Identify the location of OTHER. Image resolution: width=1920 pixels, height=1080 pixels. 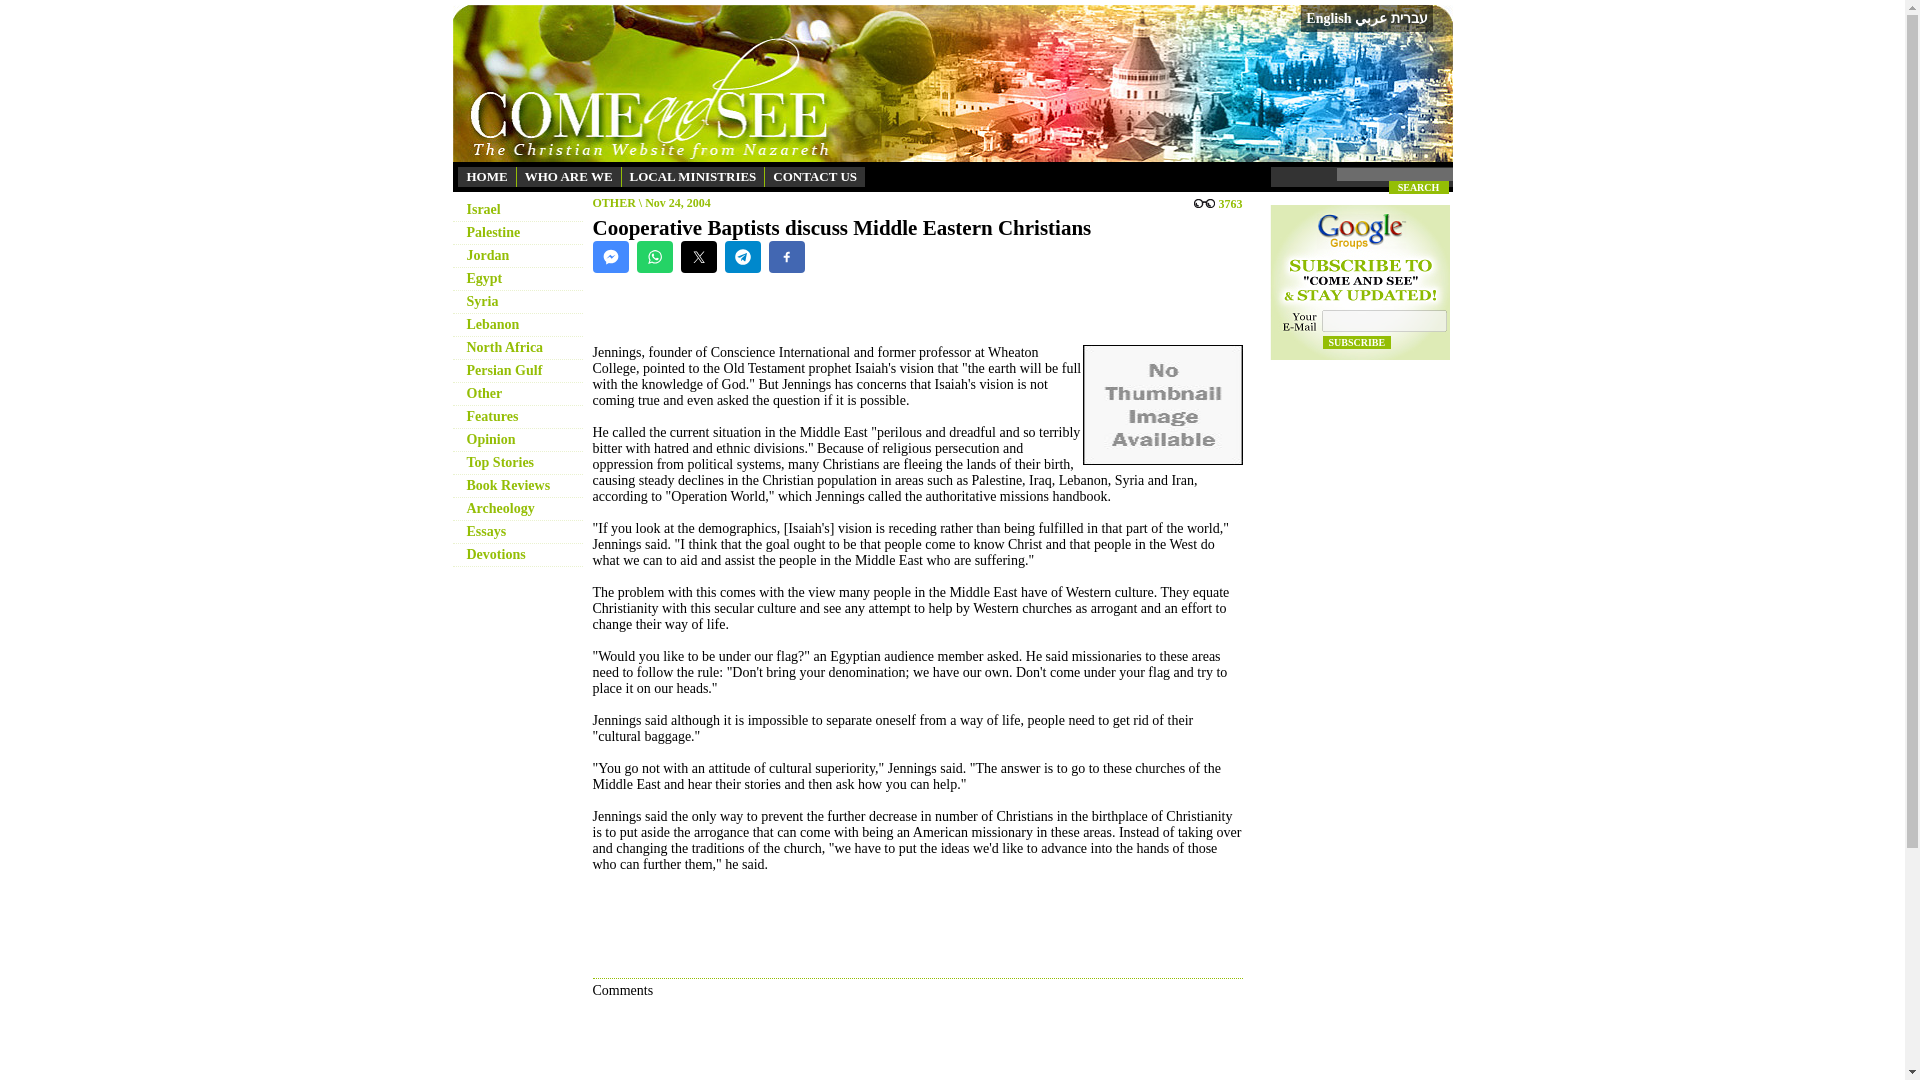
(613, 202).